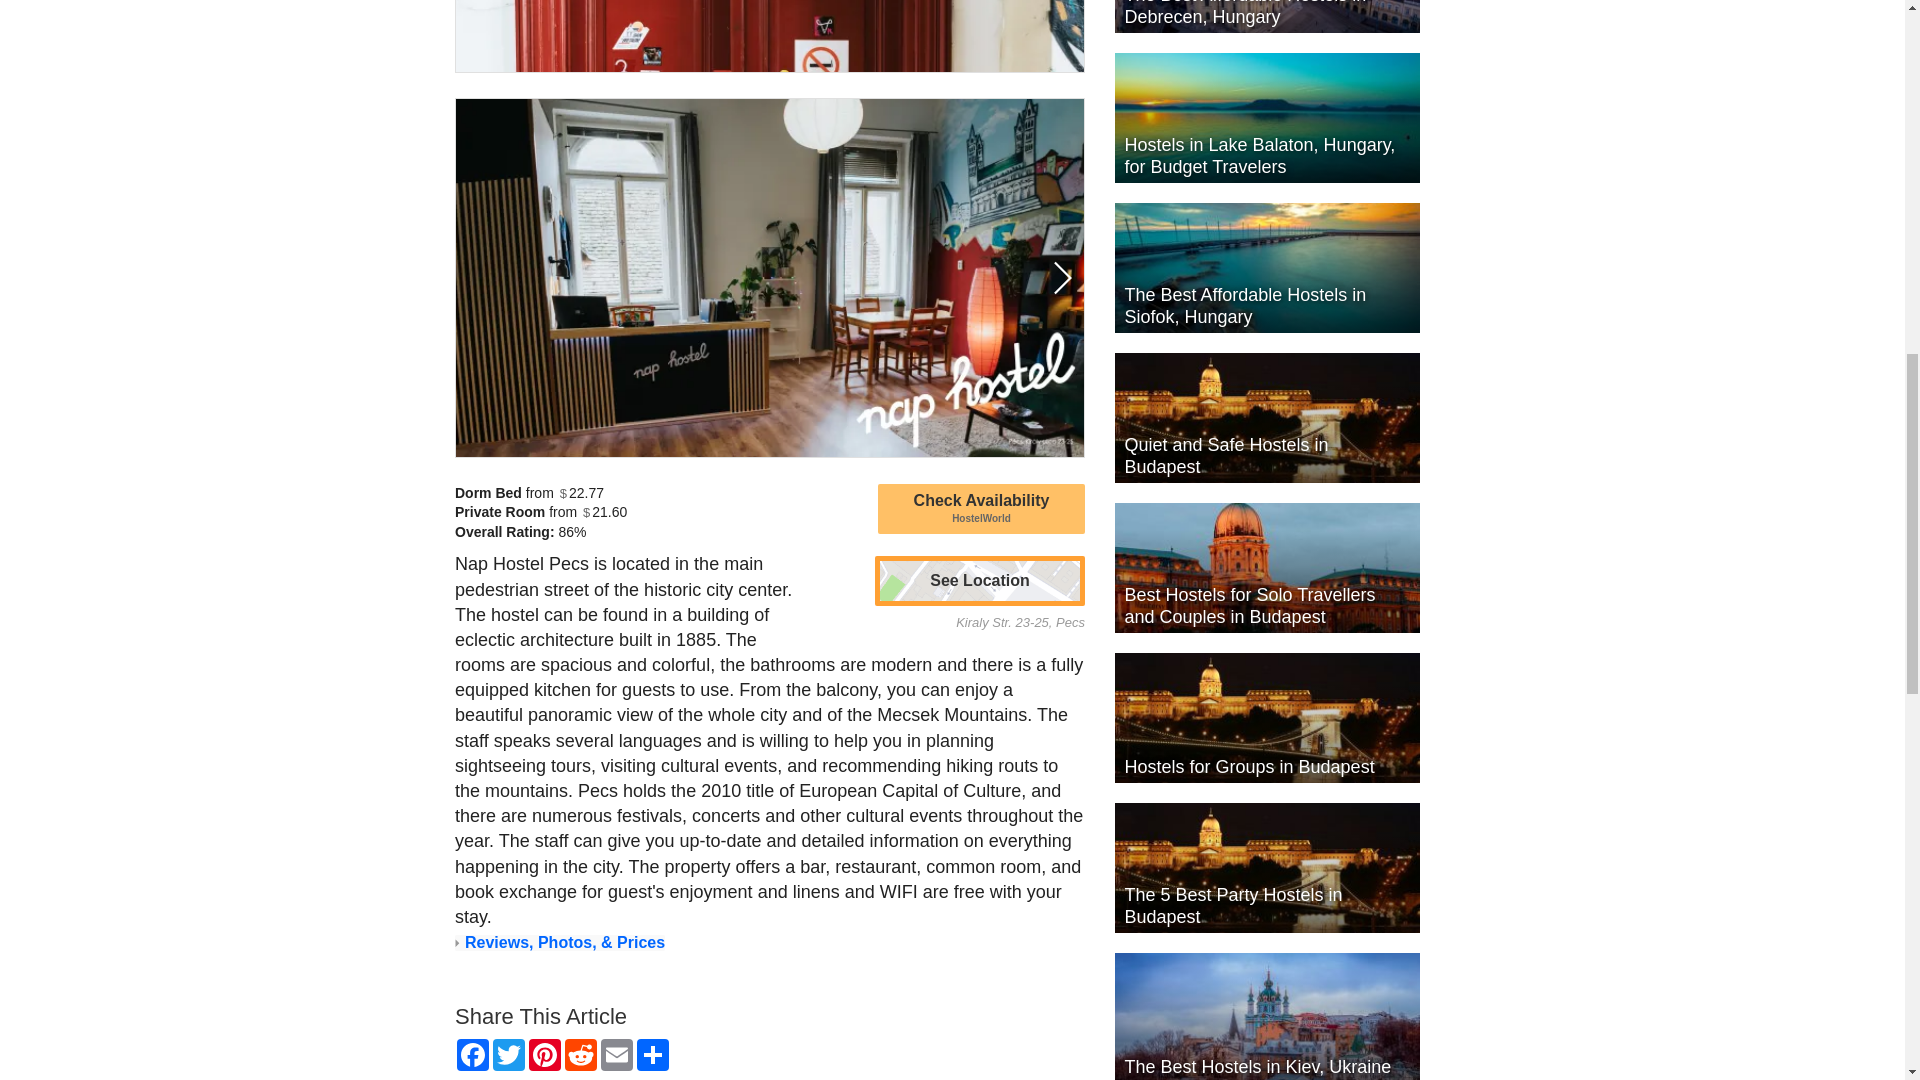 The image size is (1920, 1080). I want to click on Quiet and Safe Hostels in Budapest, so click(1266, 418).